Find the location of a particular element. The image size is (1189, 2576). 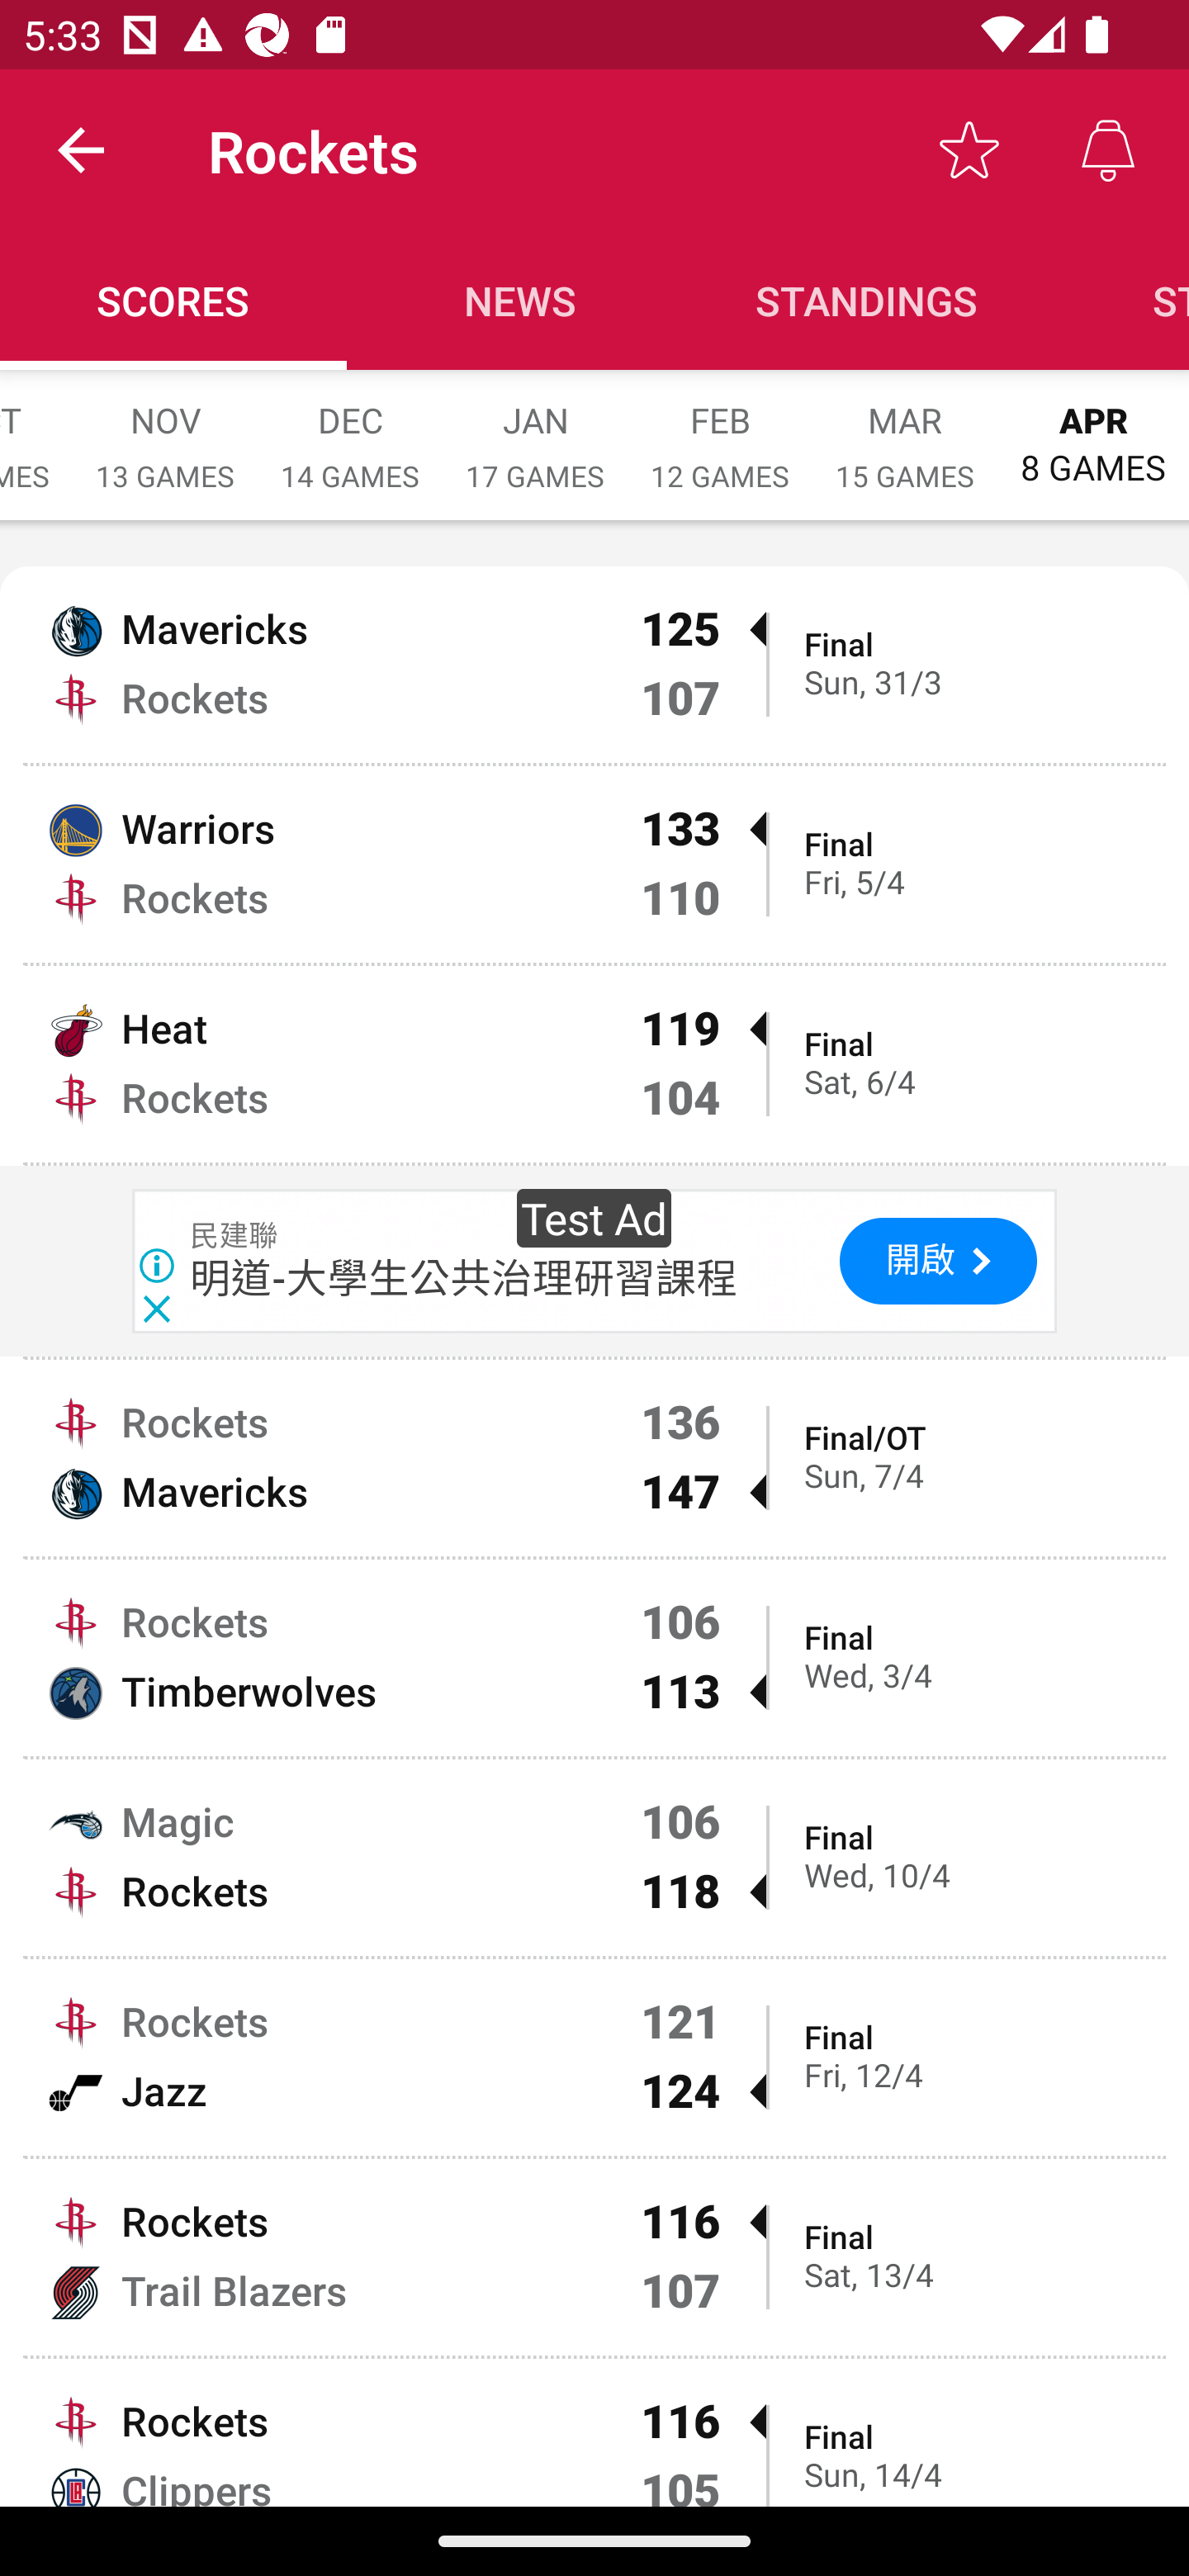

back.button is located at coordinates (81, 149).